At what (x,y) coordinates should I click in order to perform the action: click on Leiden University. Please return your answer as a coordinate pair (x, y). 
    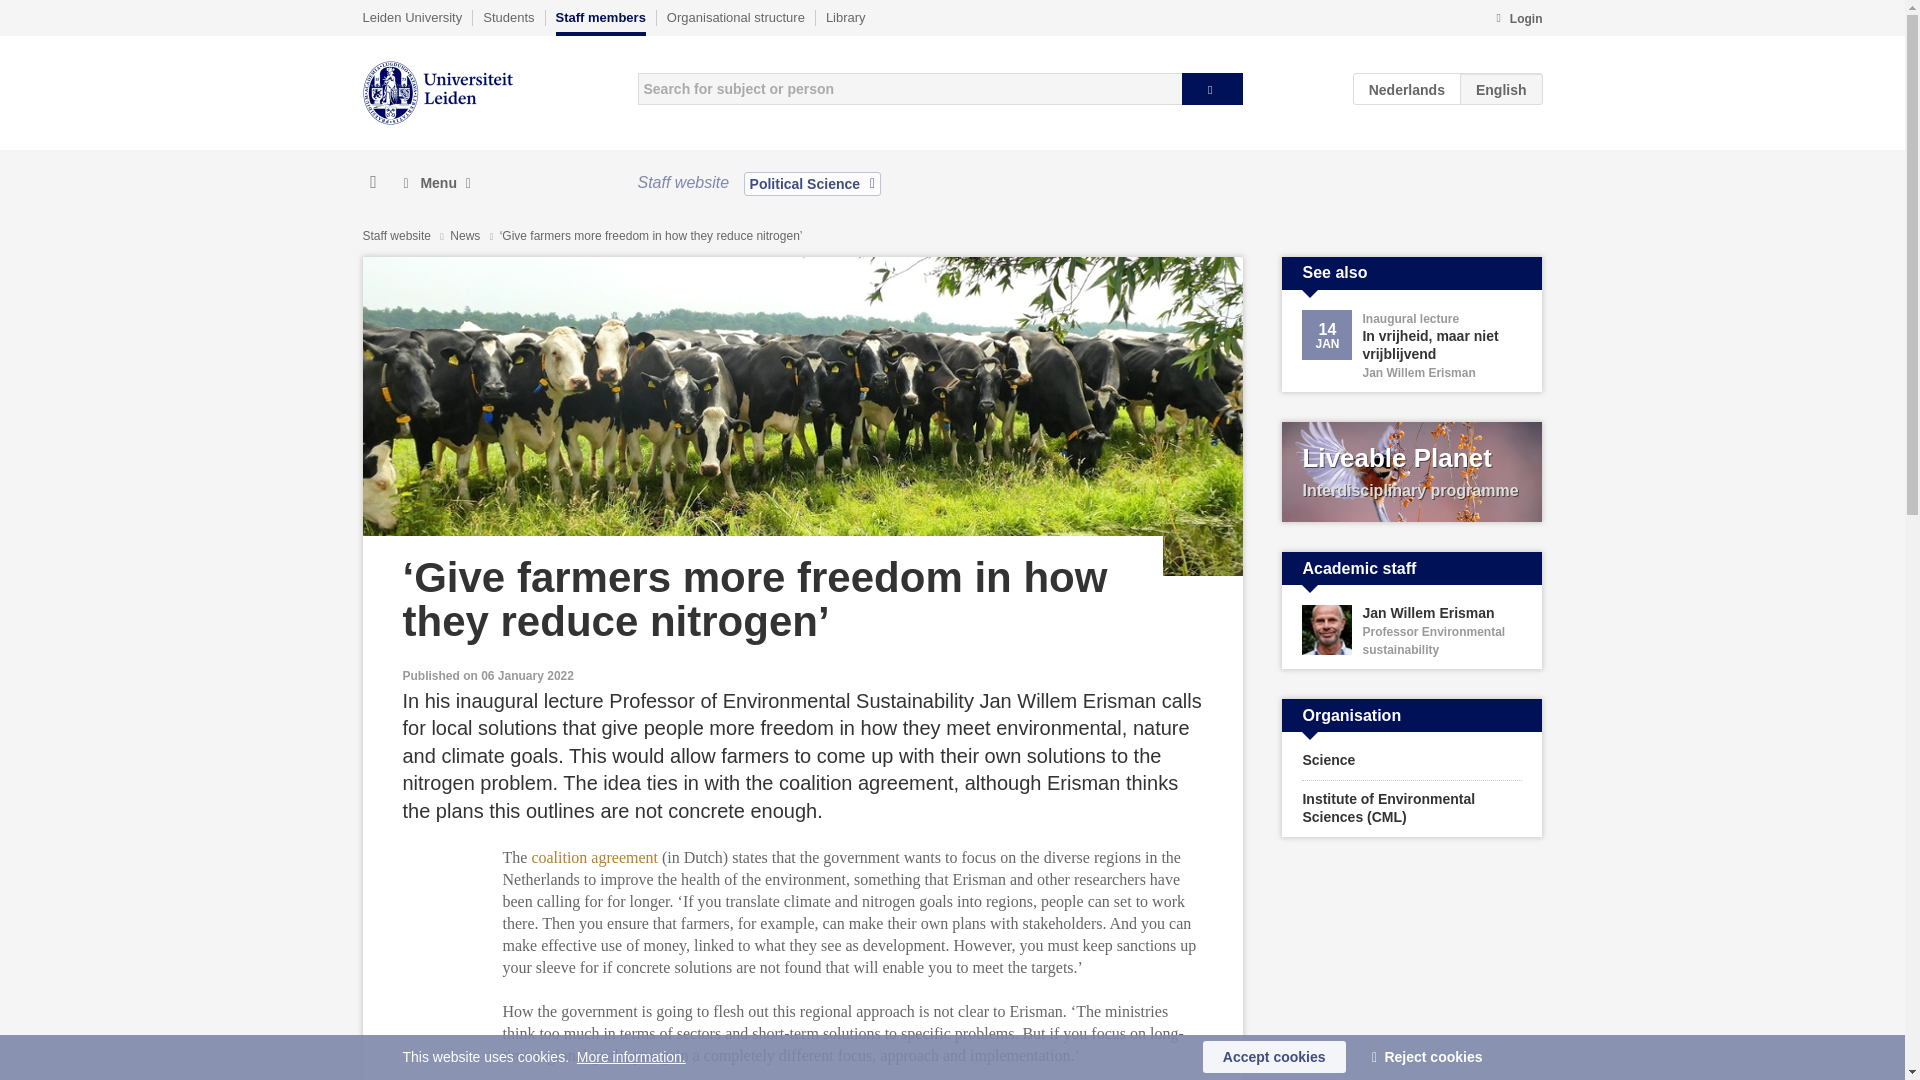
    Looking at the image, I should click on (412, 17).